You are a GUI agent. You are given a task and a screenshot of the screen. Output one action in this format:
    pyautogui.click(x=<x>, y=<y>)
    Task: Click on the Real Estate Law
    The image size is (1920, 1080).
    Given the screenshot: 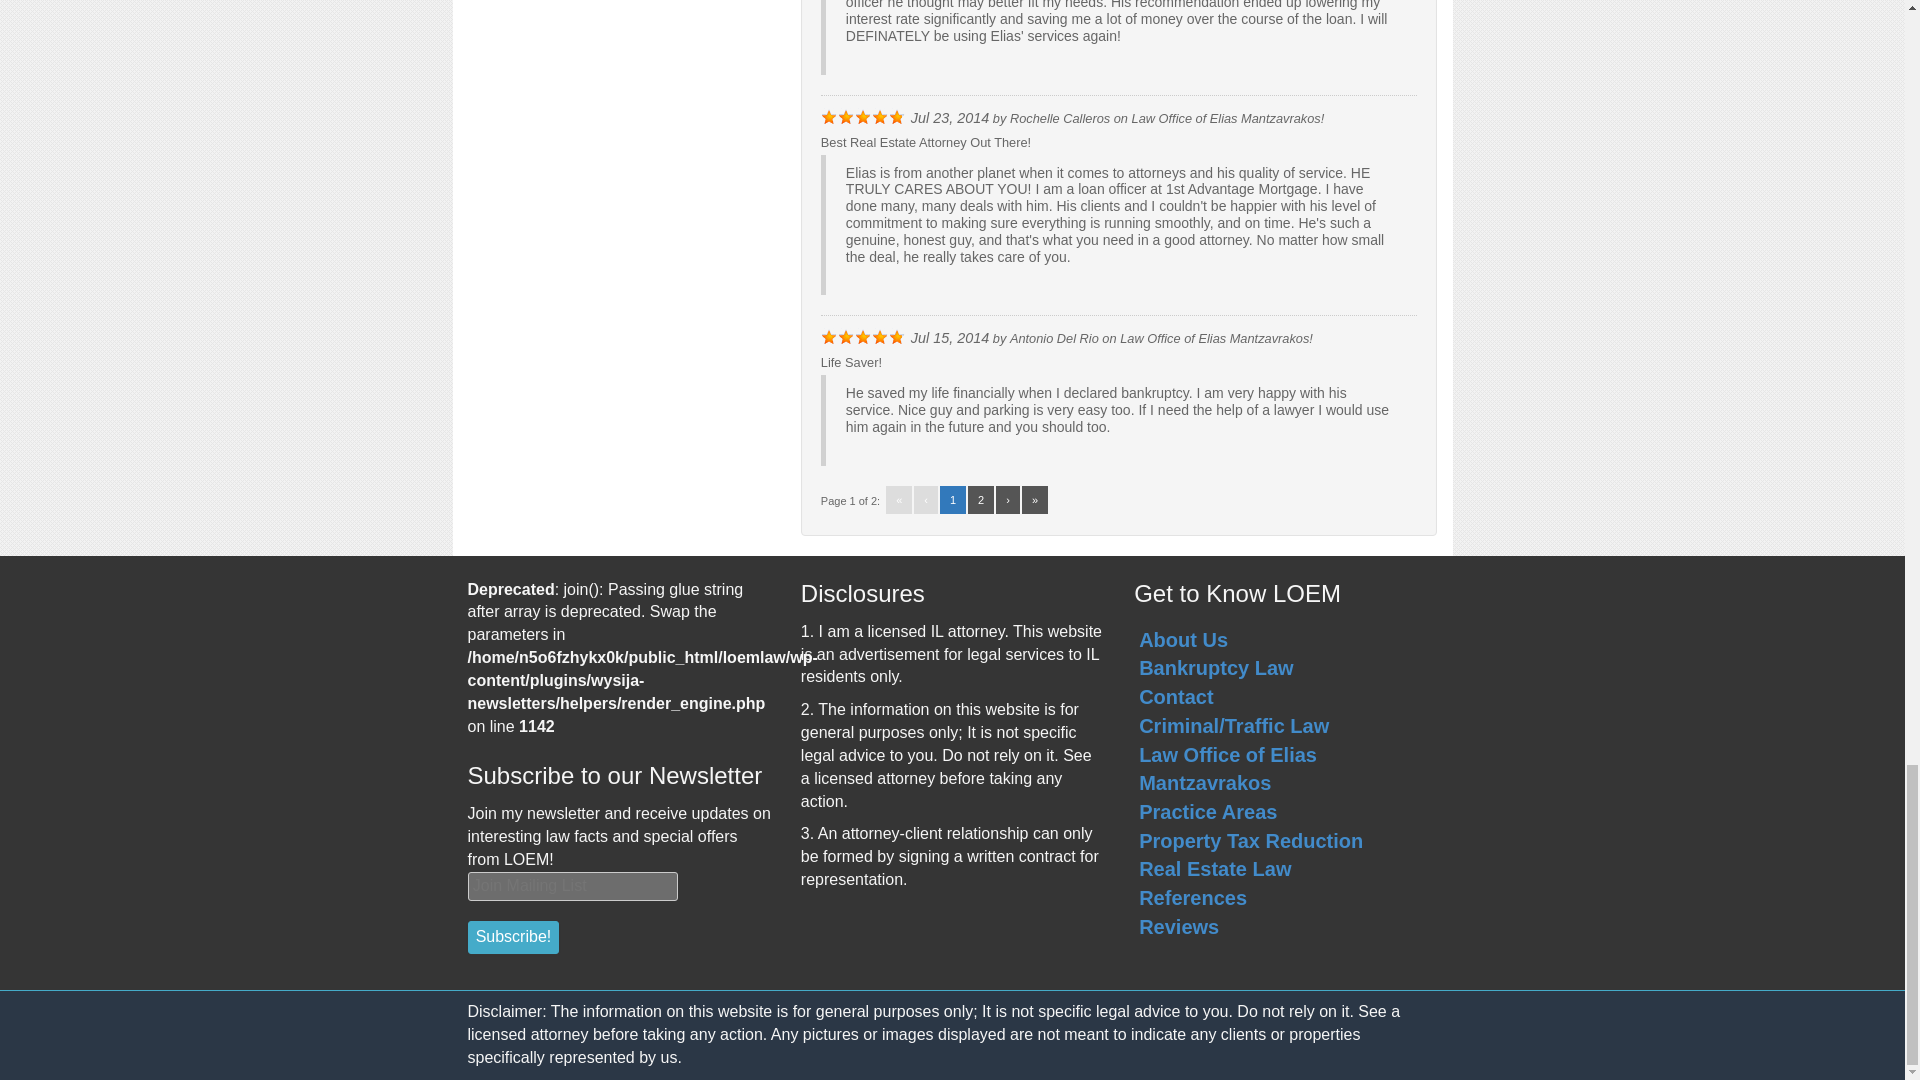 What is the action you would take?
    pyautogui.click(x=1214, y=868)
    